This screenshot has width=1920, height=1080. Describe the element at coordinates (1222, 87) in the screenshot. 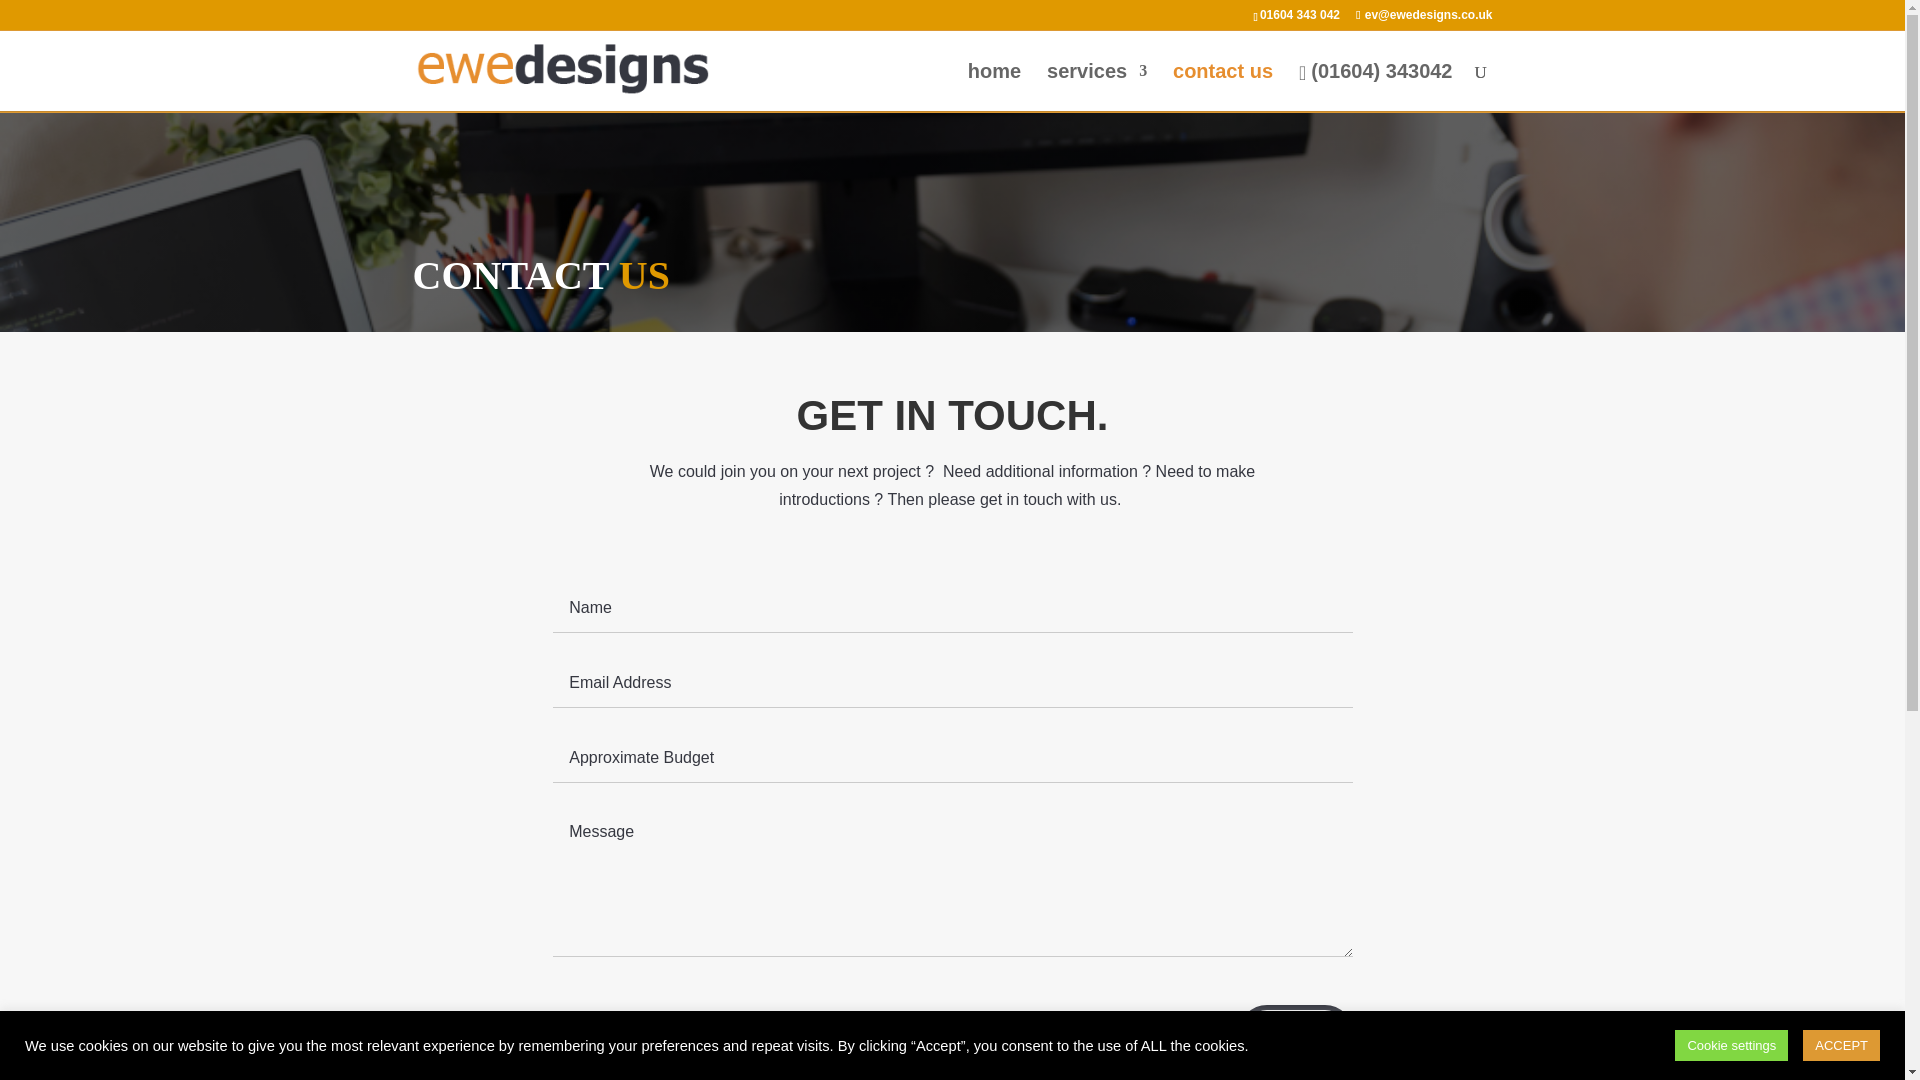

I see `contact us` at that location.